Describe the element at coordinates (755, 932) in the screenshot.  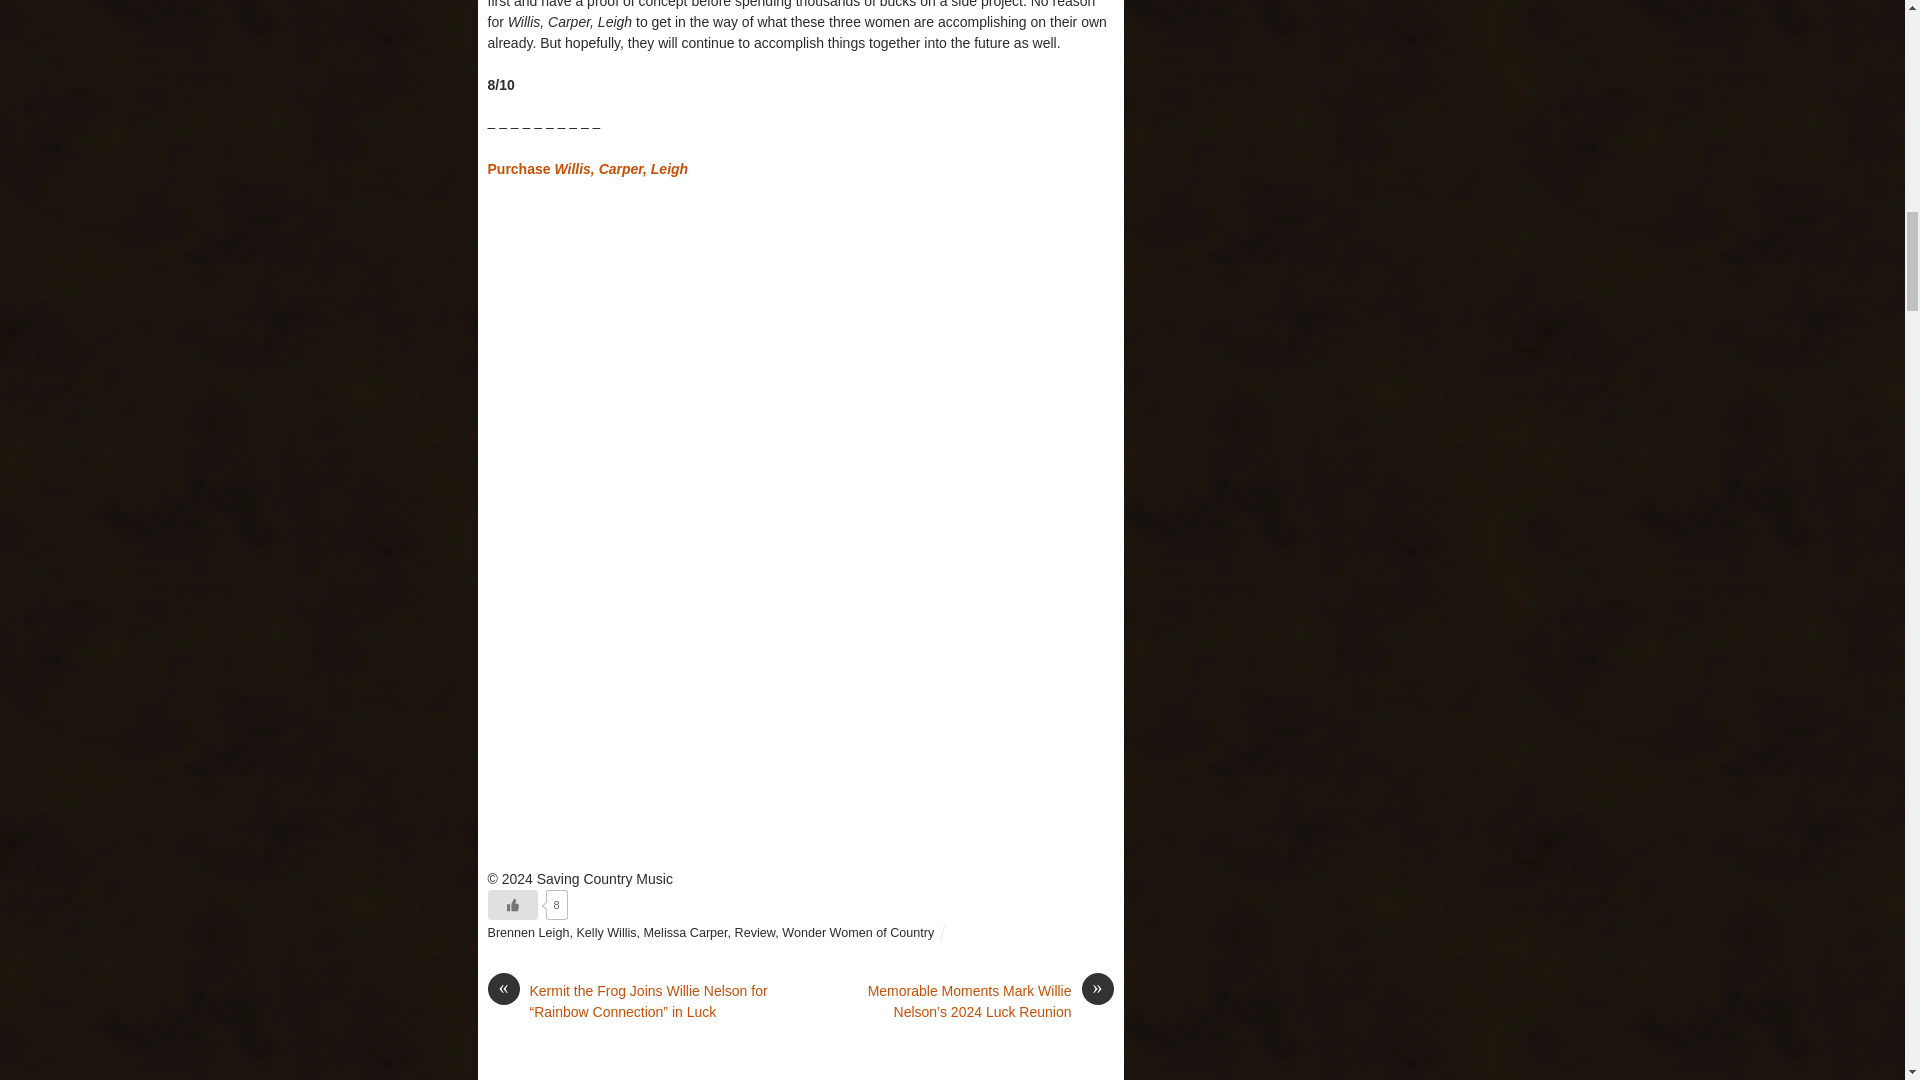
I see `Review` at that location.